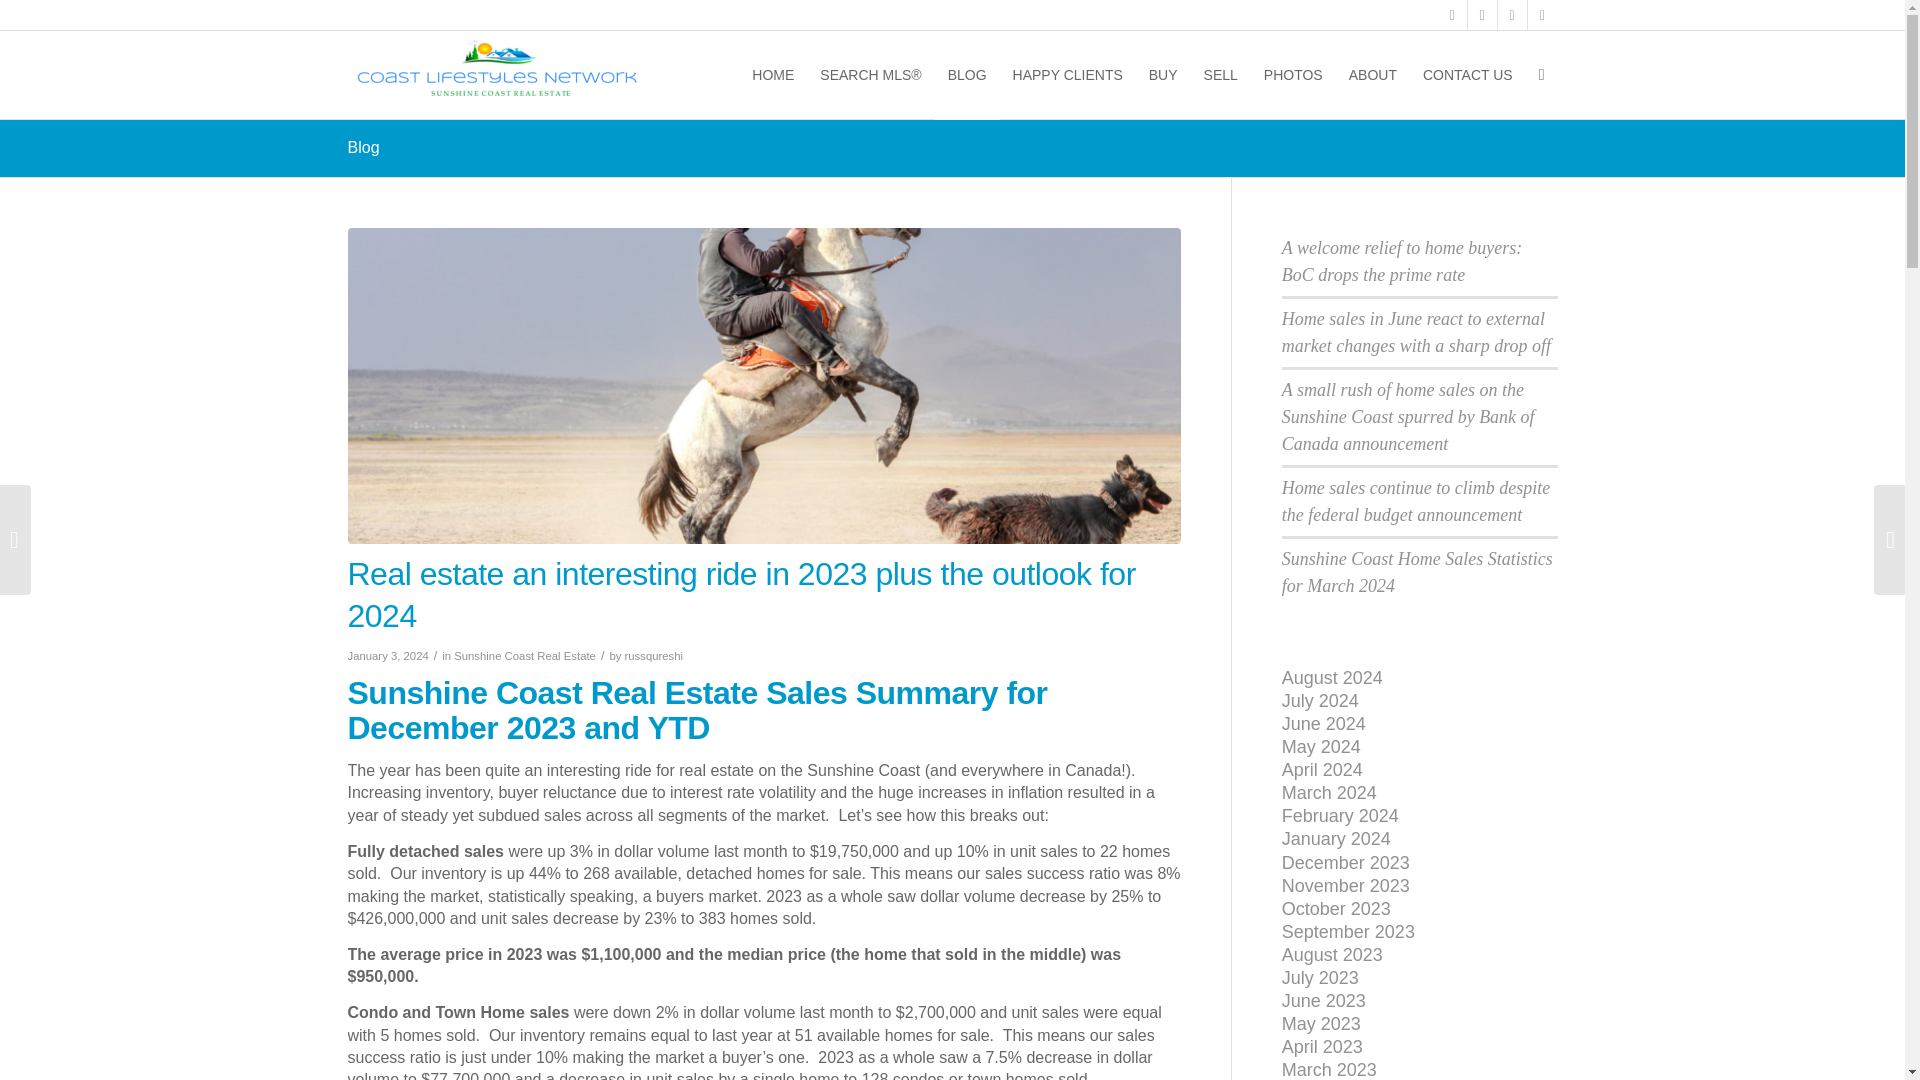 Image resolution: width=1920 pixels, height=1080 pixels. Describe the element at coordinates (1294, 74) in the screenshot. I see `PHOTOS` at that location.